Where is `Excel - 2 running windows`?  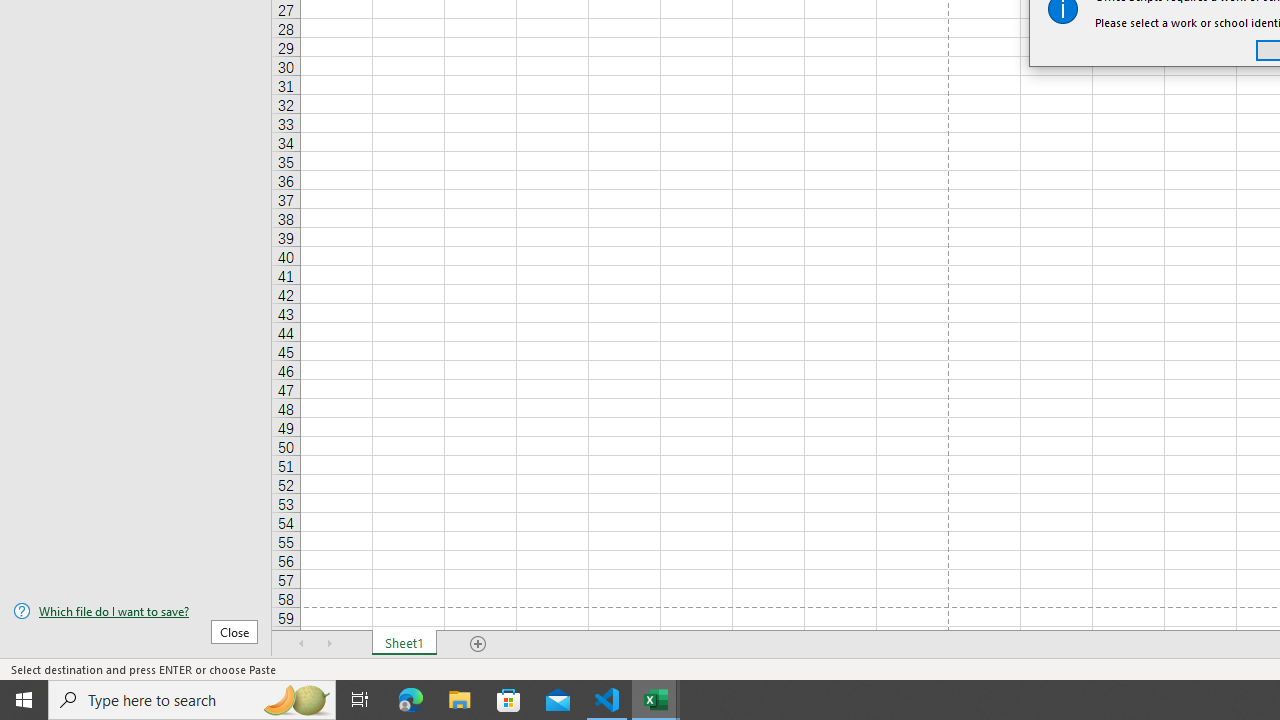 Excel - 2 running windows is located at coordinates (656, 700).